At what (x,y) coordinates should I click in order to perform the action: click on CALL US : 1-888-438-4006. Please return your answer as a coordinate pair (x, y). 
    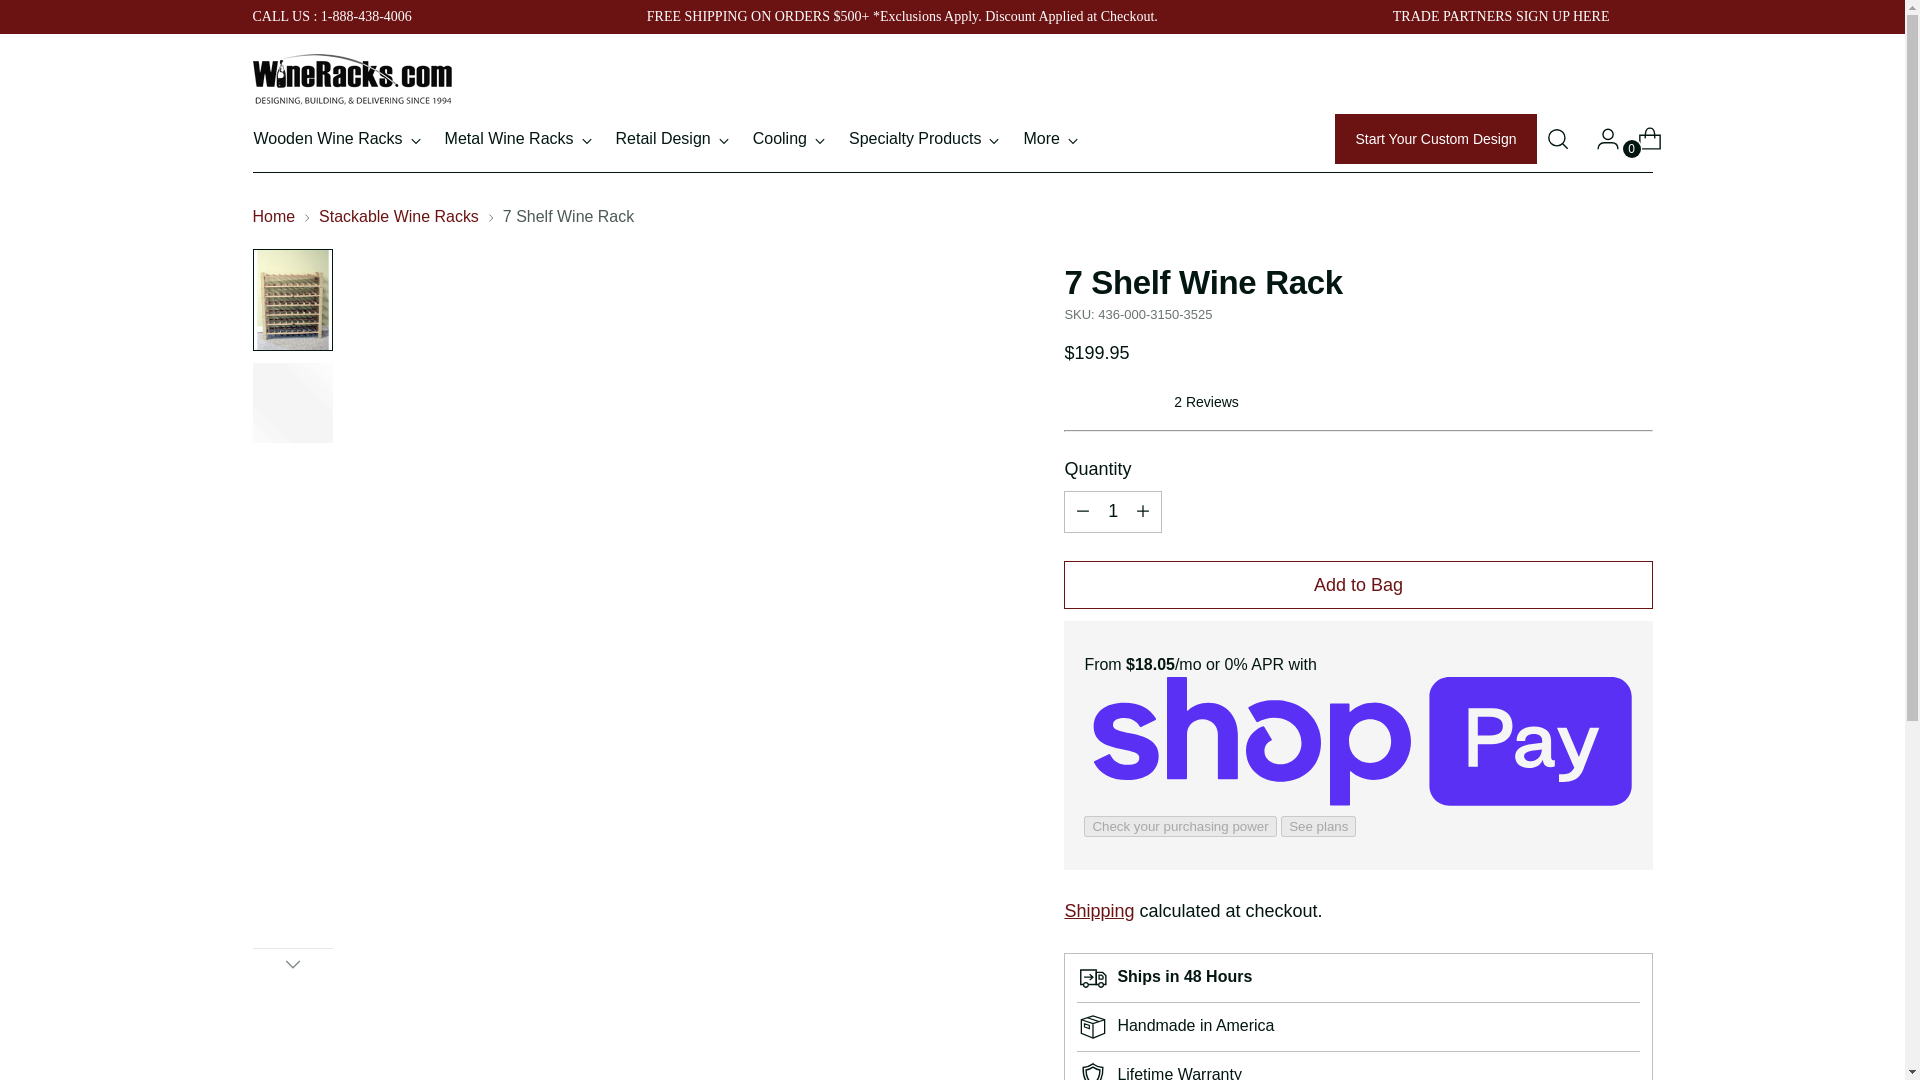
    Looking at the image, I should click on (330, 16).